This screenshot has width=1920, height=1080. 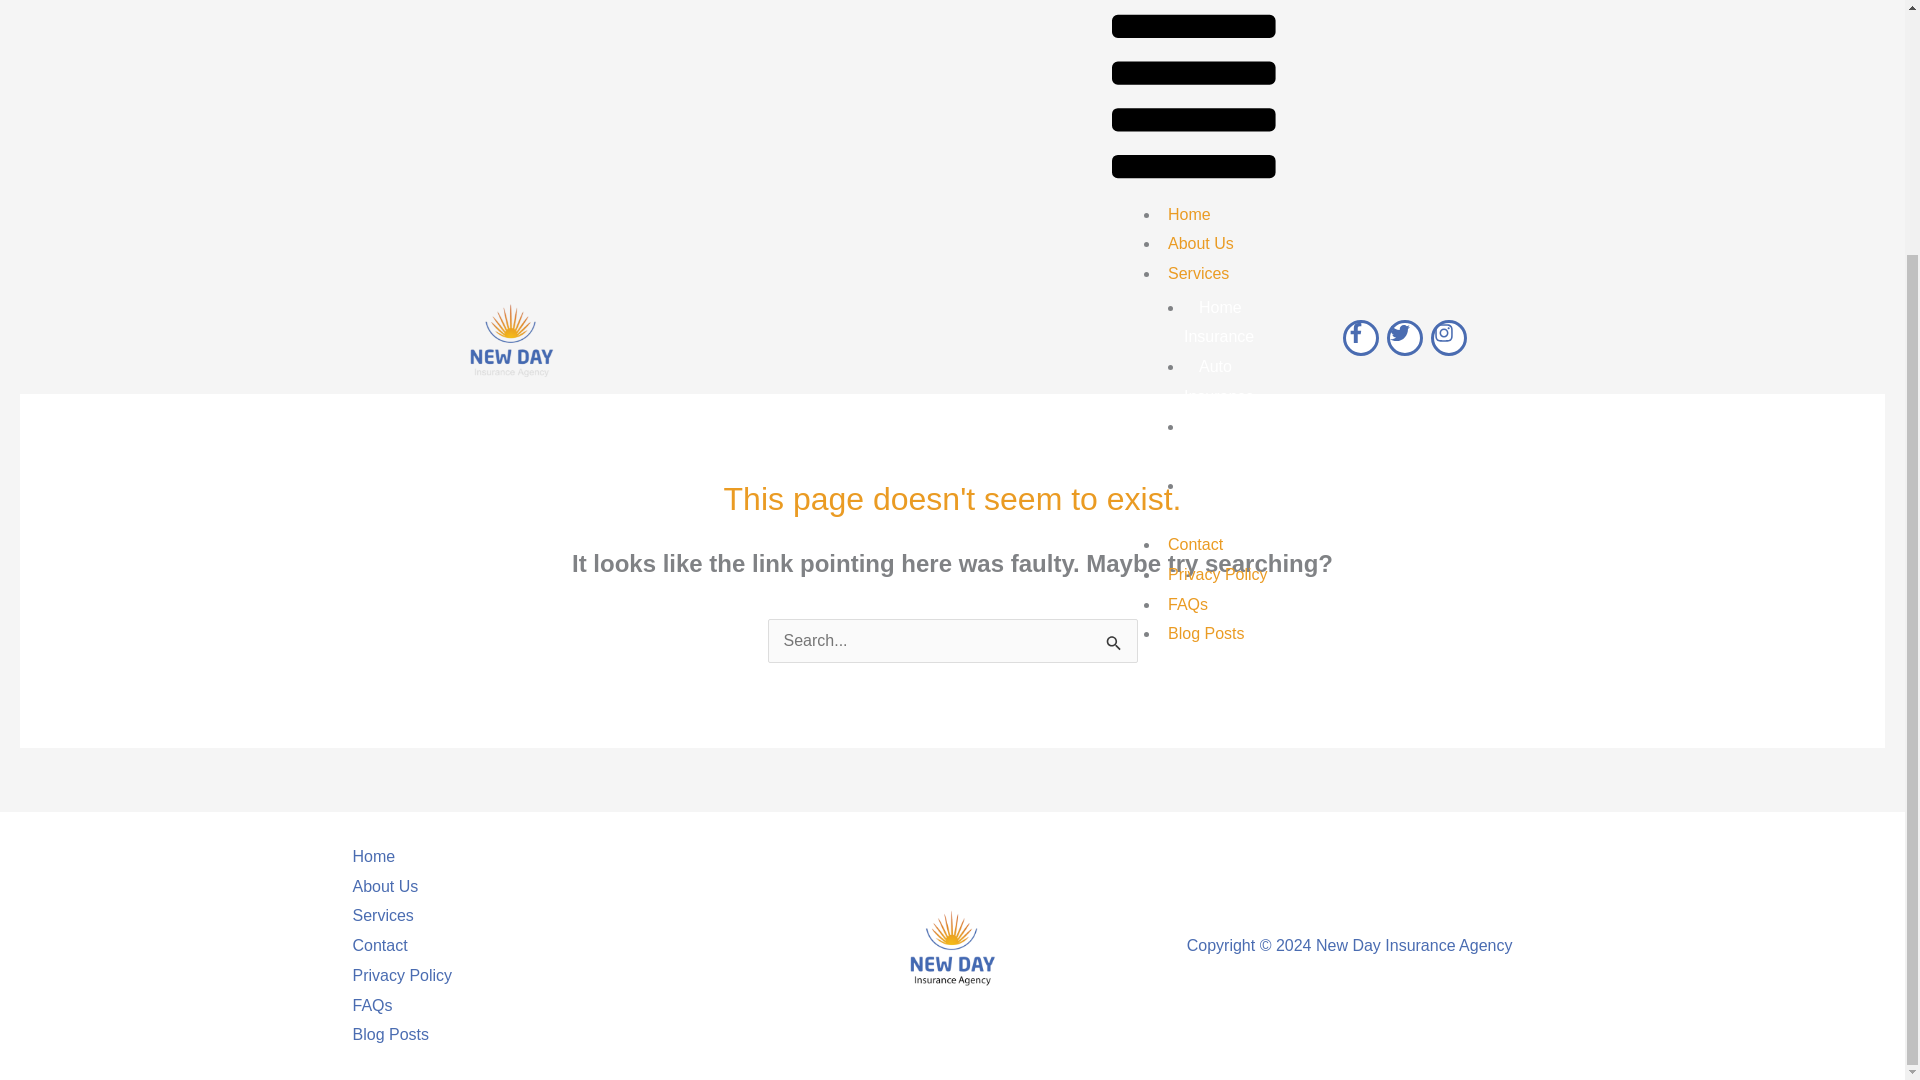 What do you see at coordinates (392, 886) in the screenshot?
I see `About Us` at bounding box center [392, 886].